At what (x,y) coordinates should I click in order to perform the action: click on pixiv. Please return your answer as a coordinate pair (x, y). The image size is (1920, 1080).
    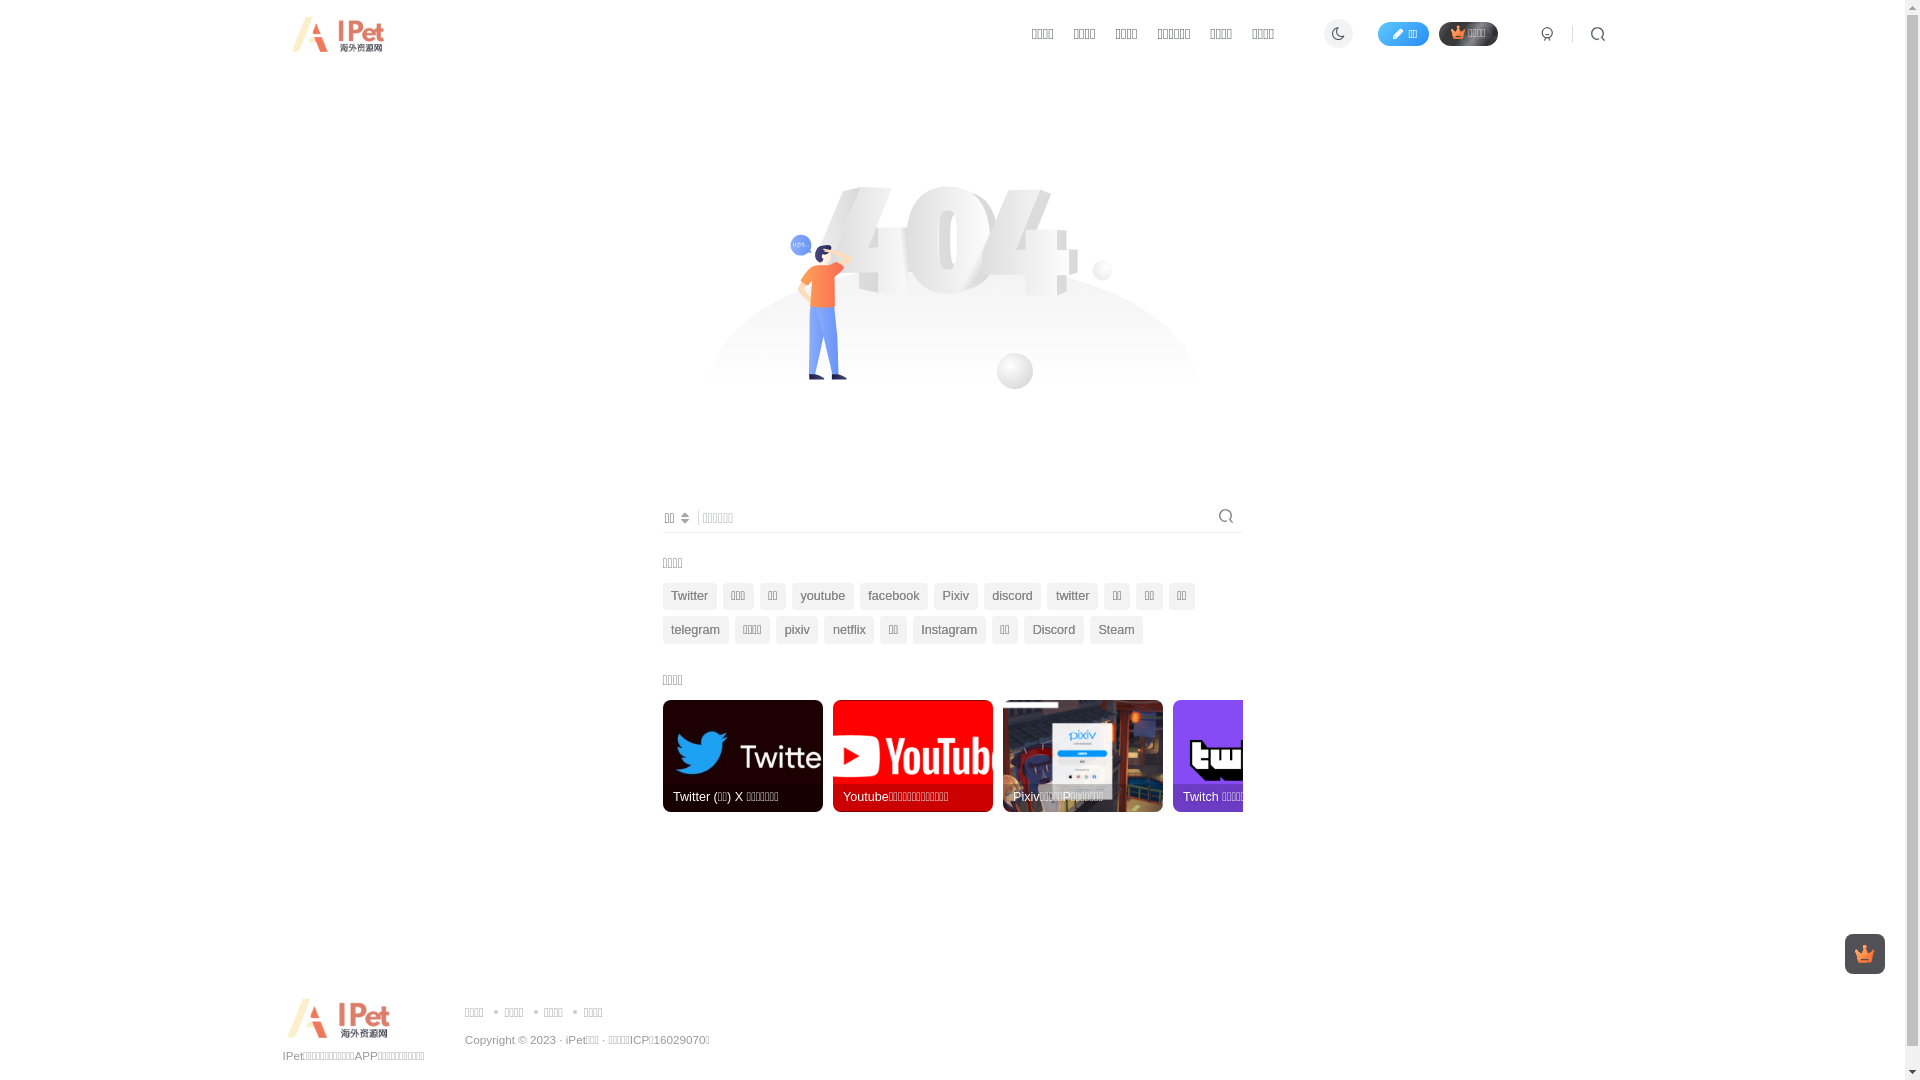
    Looking at the image, I should click on (797, 630).